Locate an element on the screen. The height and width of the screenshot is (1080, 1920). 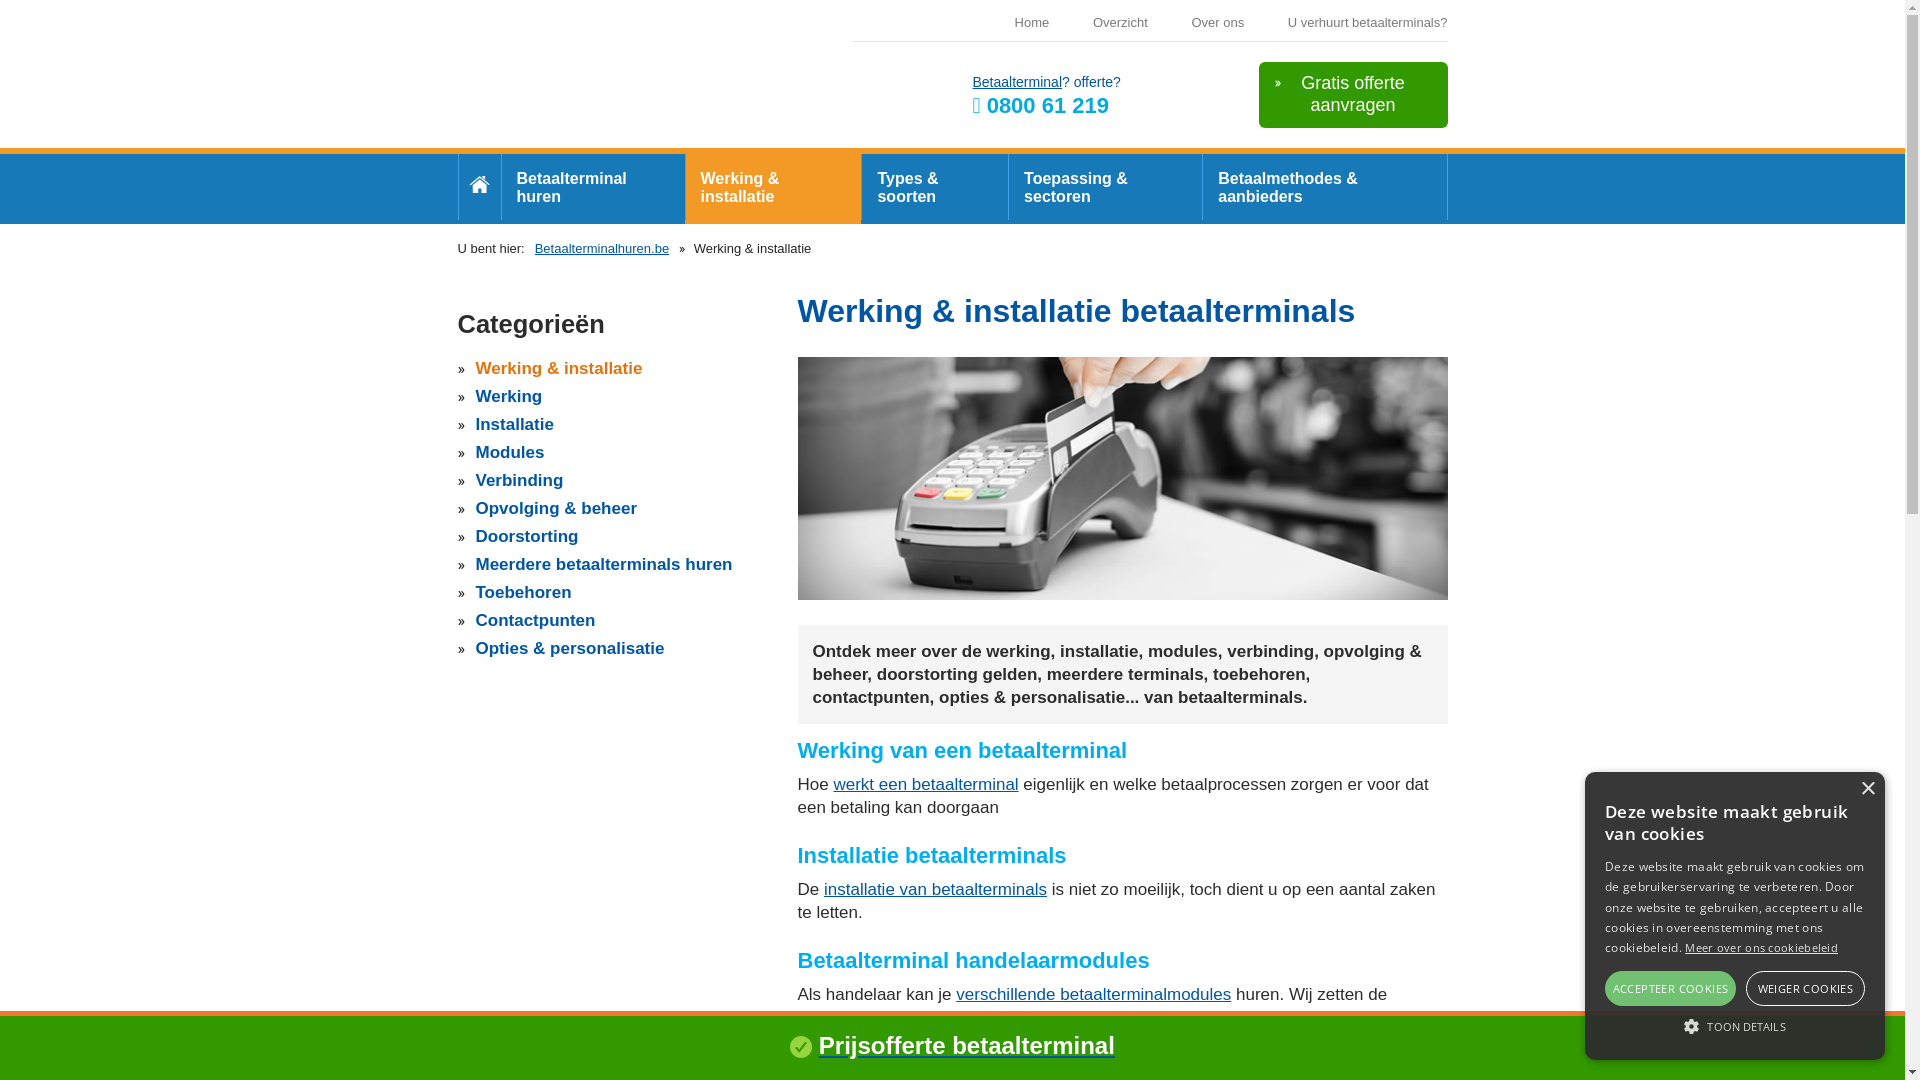
Betaalterminal huren is located at coordinates (619, 80).